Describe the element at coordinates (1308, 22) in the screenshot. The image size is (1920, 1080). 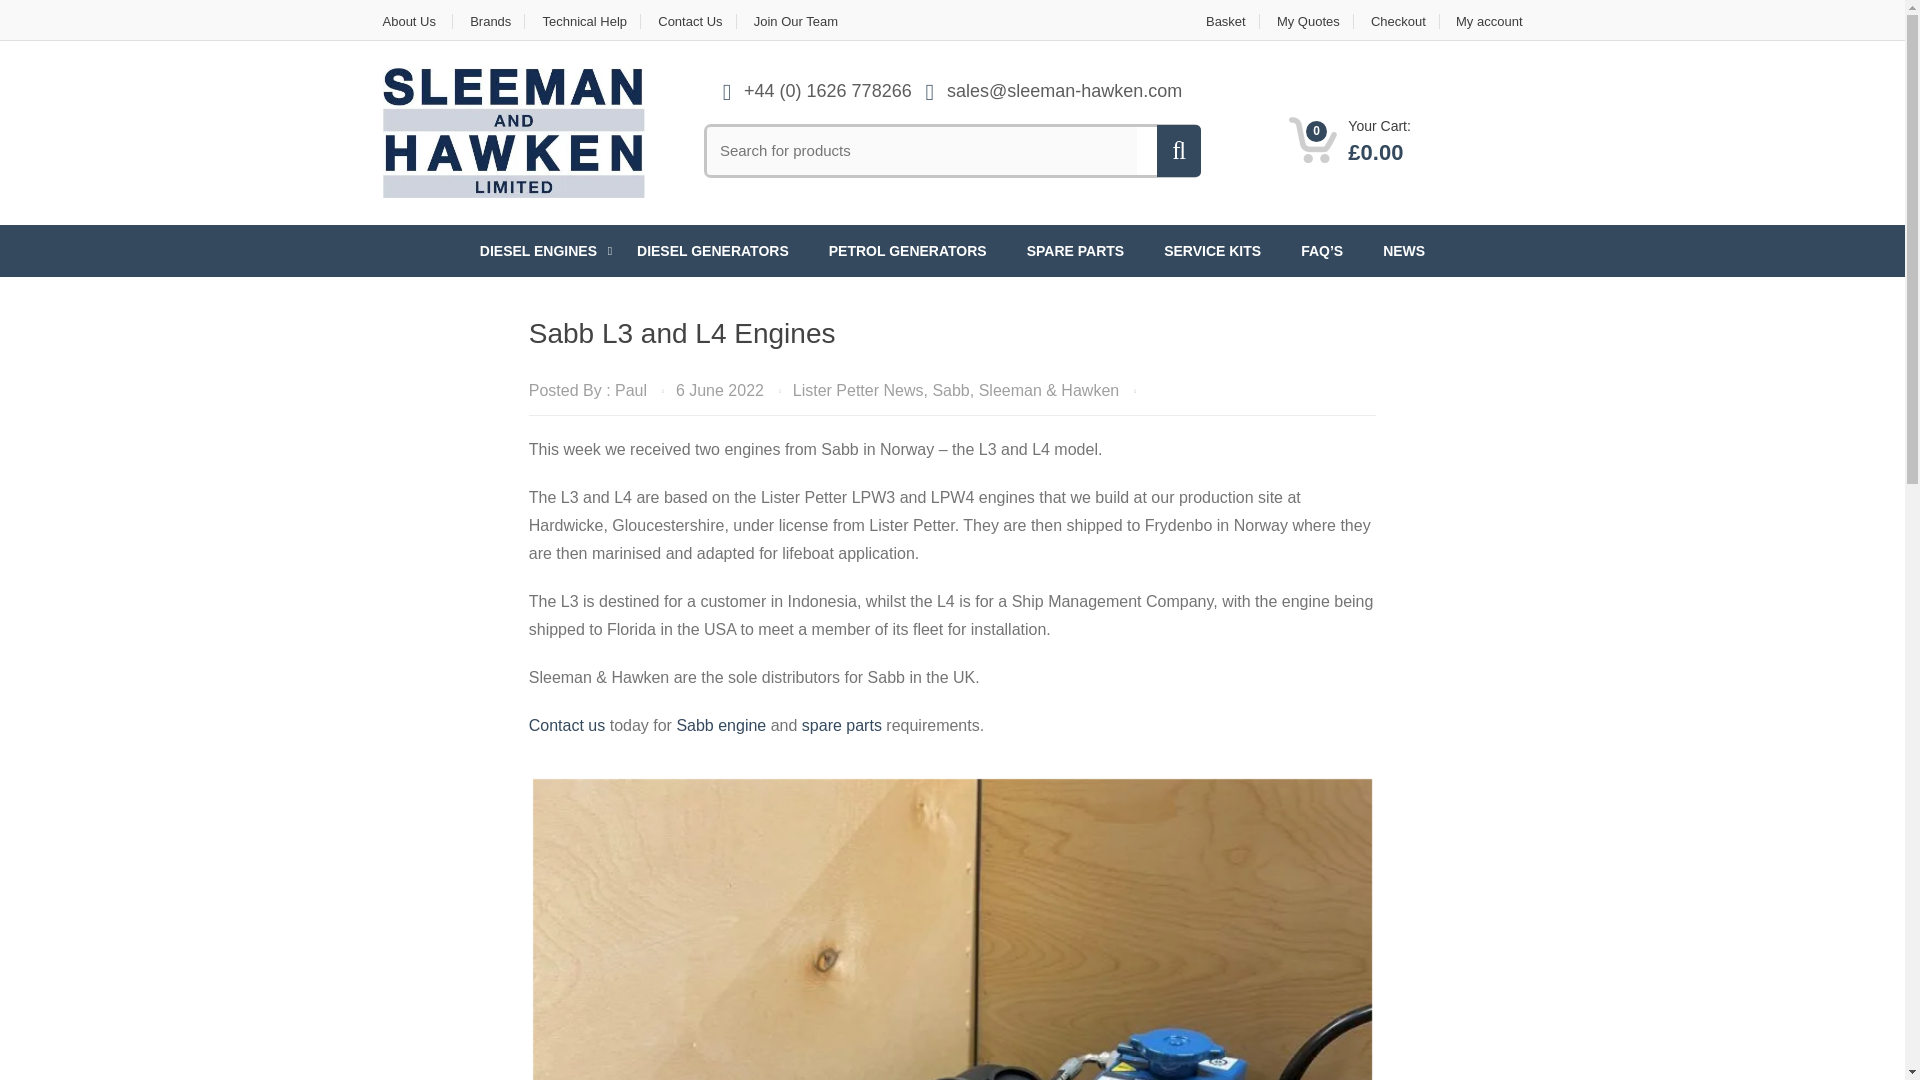
I see `My Quotes` at that location.